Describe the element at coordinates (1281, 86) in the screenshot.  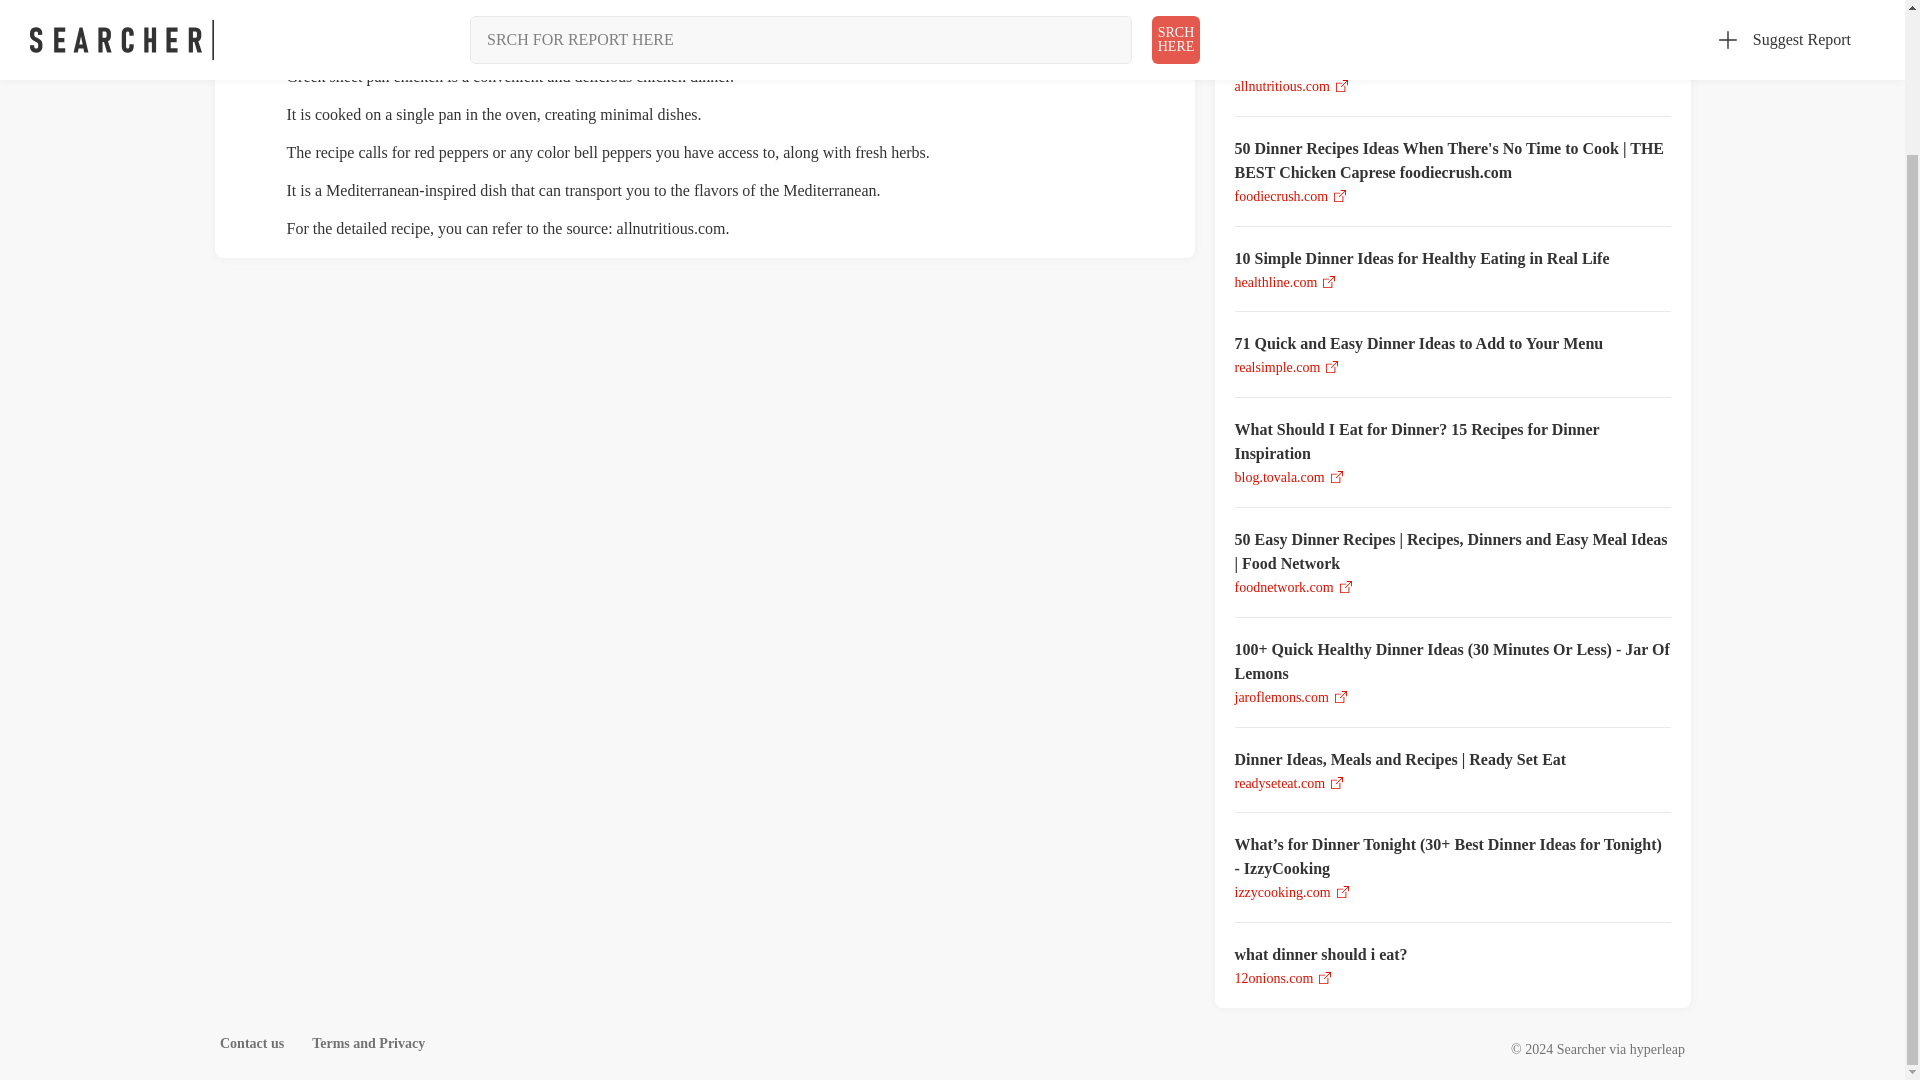
I see `allnutritious.com` at that location.